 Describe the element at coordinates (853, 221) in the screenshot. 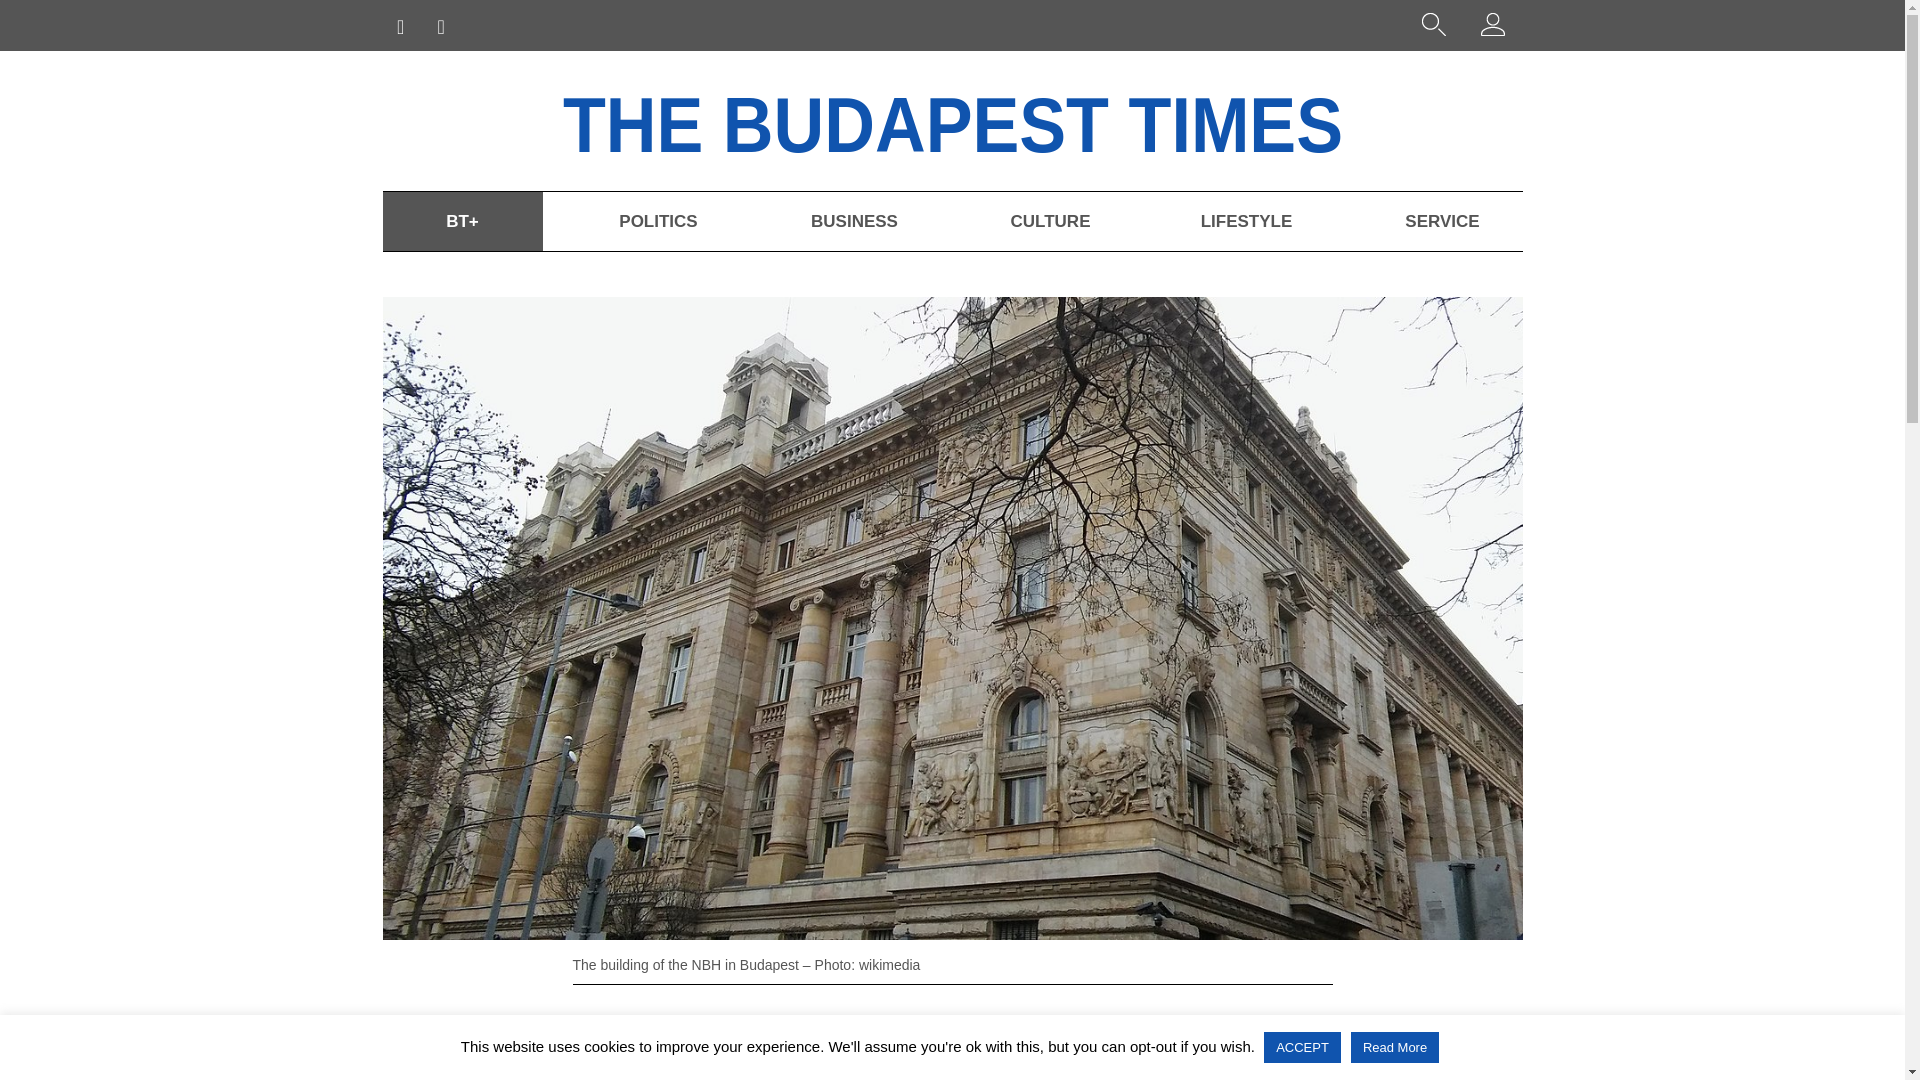

I see `BUSINESS` at that location.